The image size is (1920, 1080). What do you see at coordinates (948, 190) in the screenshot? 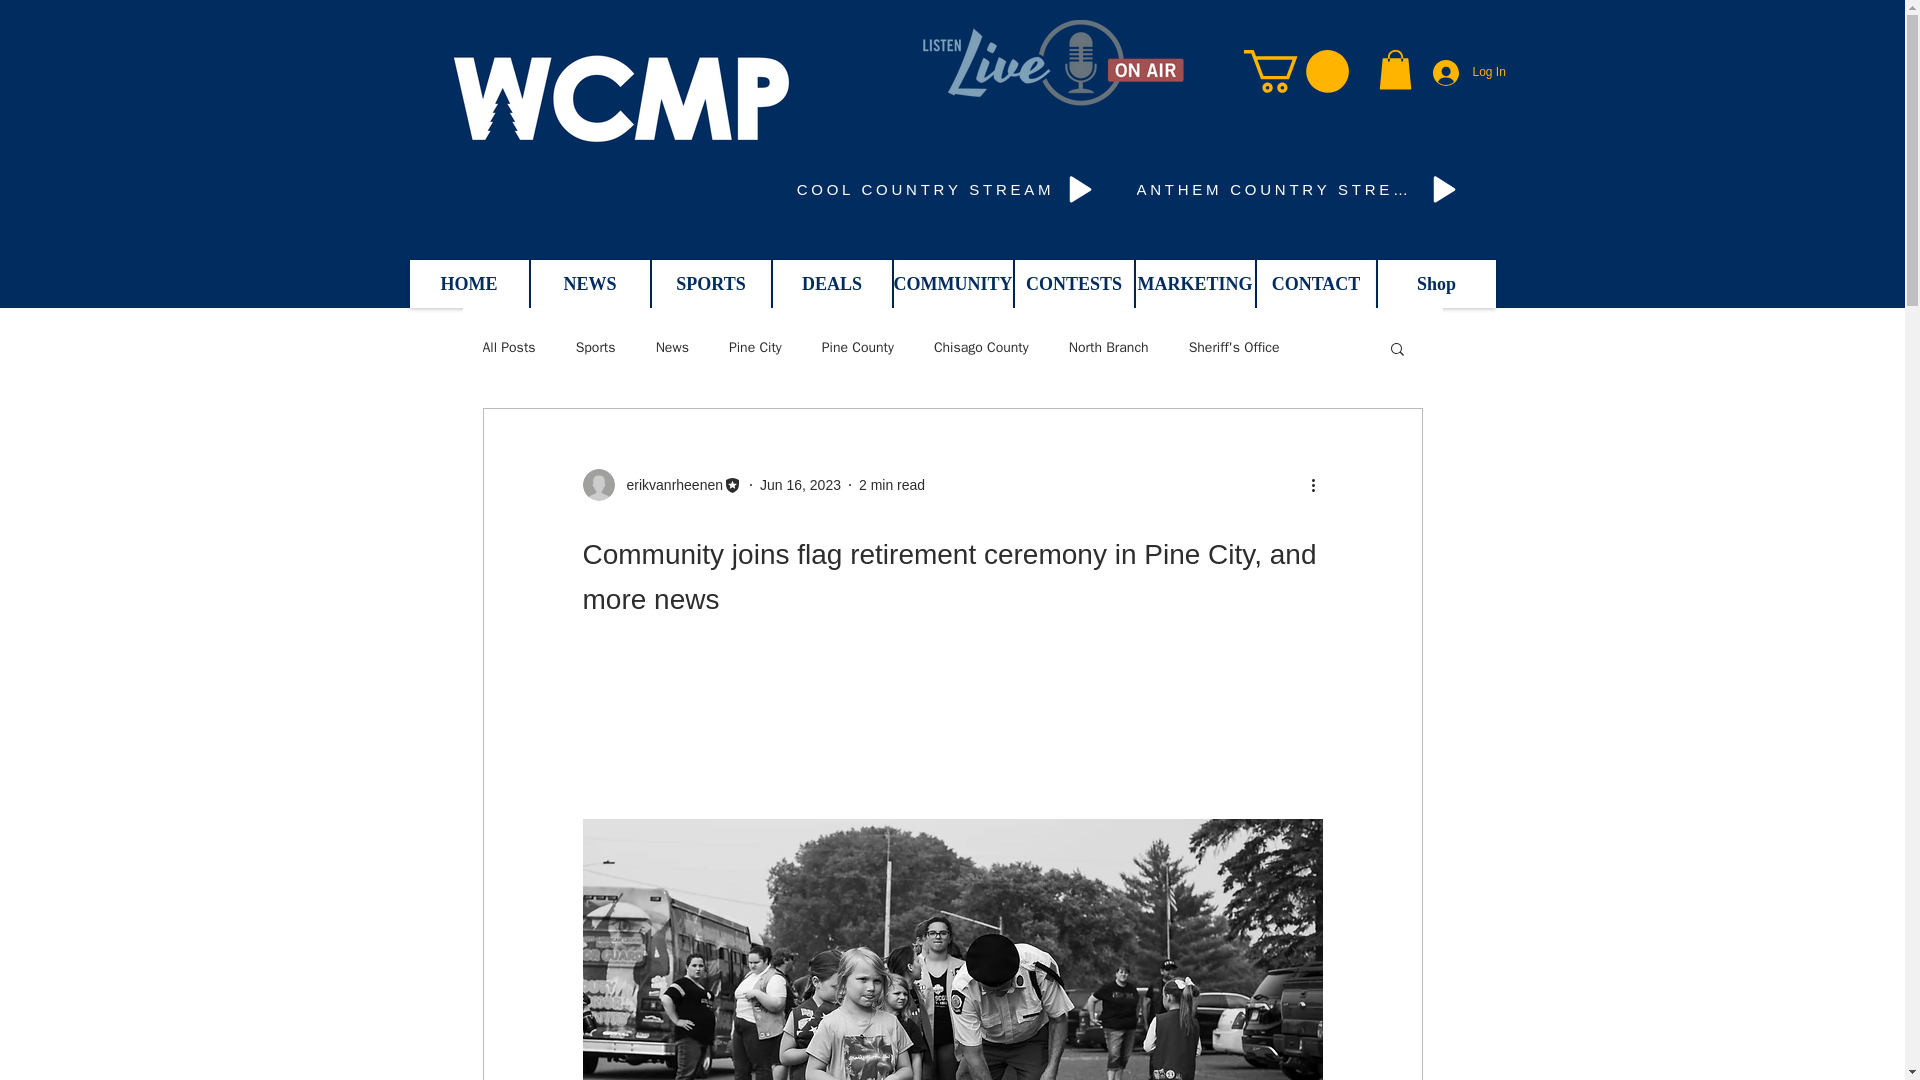
I see `COOL COUNTRY STREAM` at bounding box center [948, 190].